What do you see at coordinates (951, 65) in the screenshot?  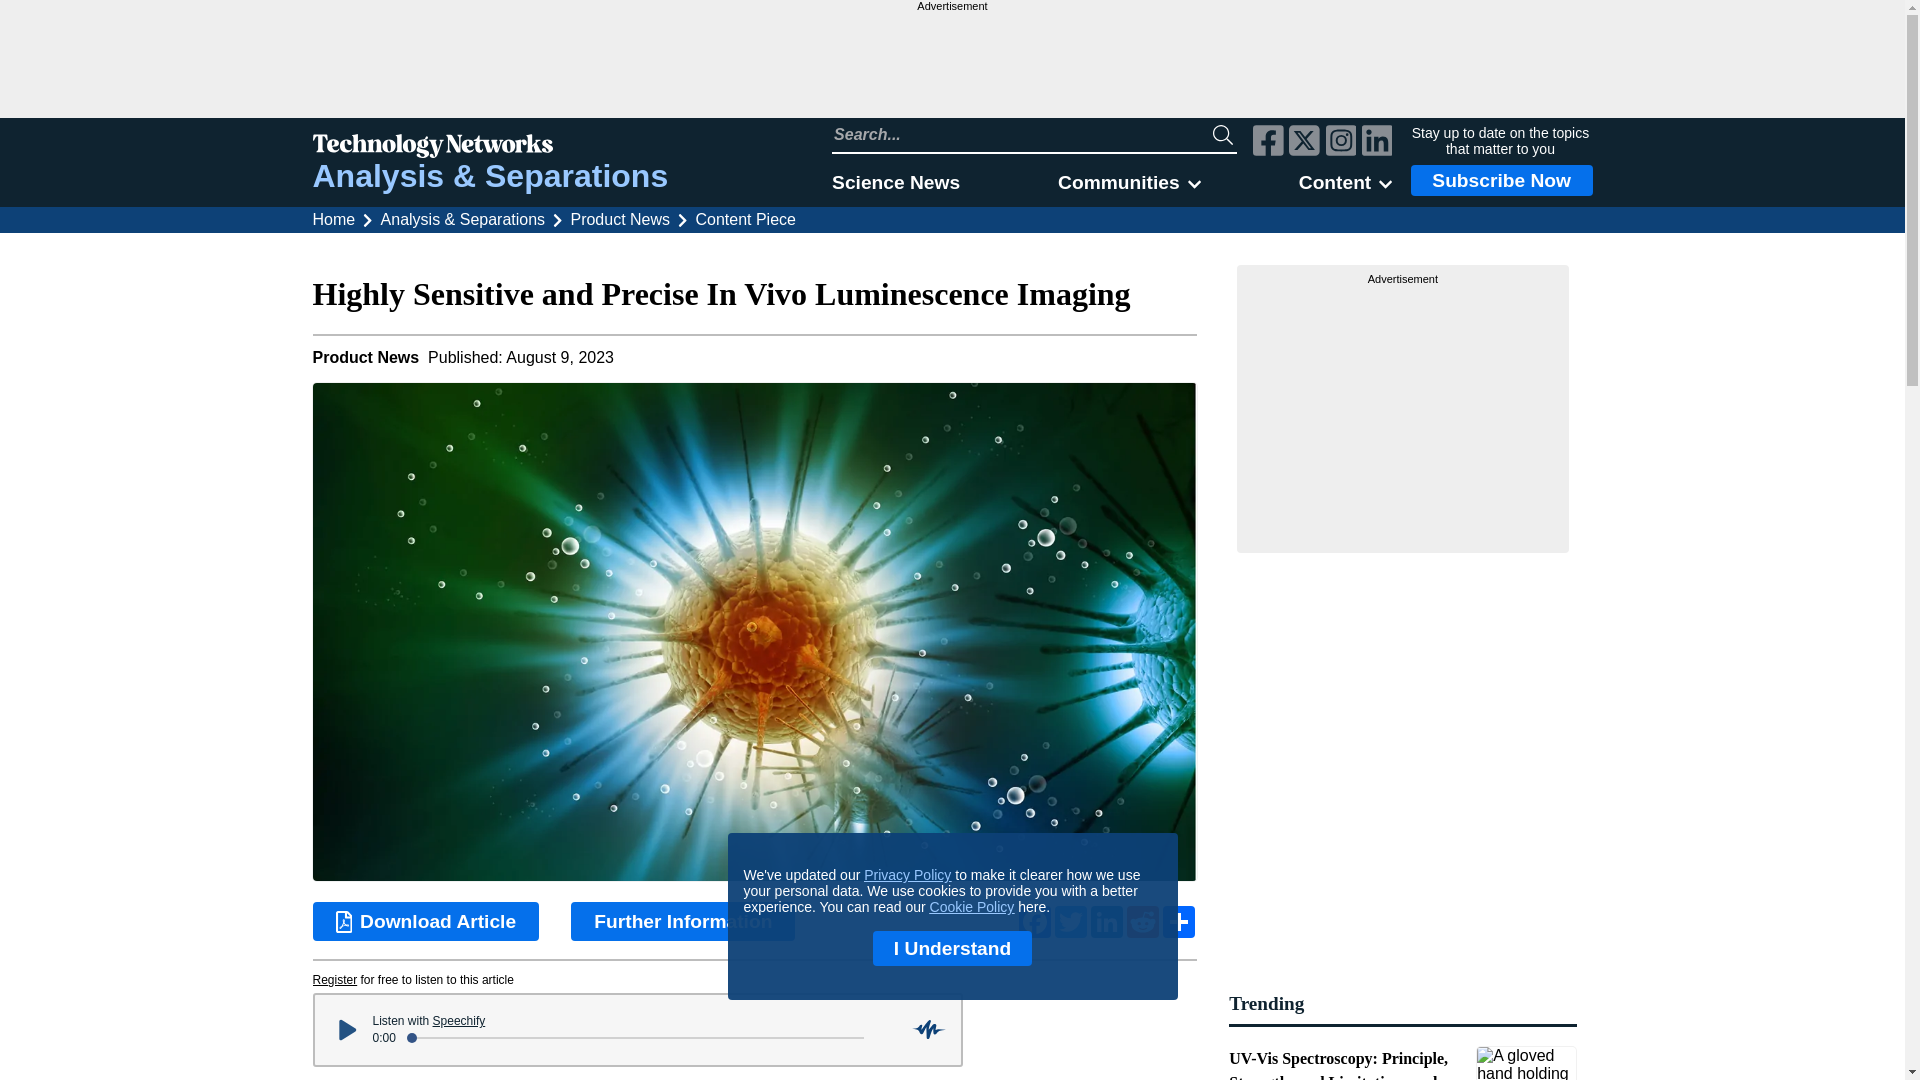 I see `3rd party ad content` at bounding box center [951, 65].